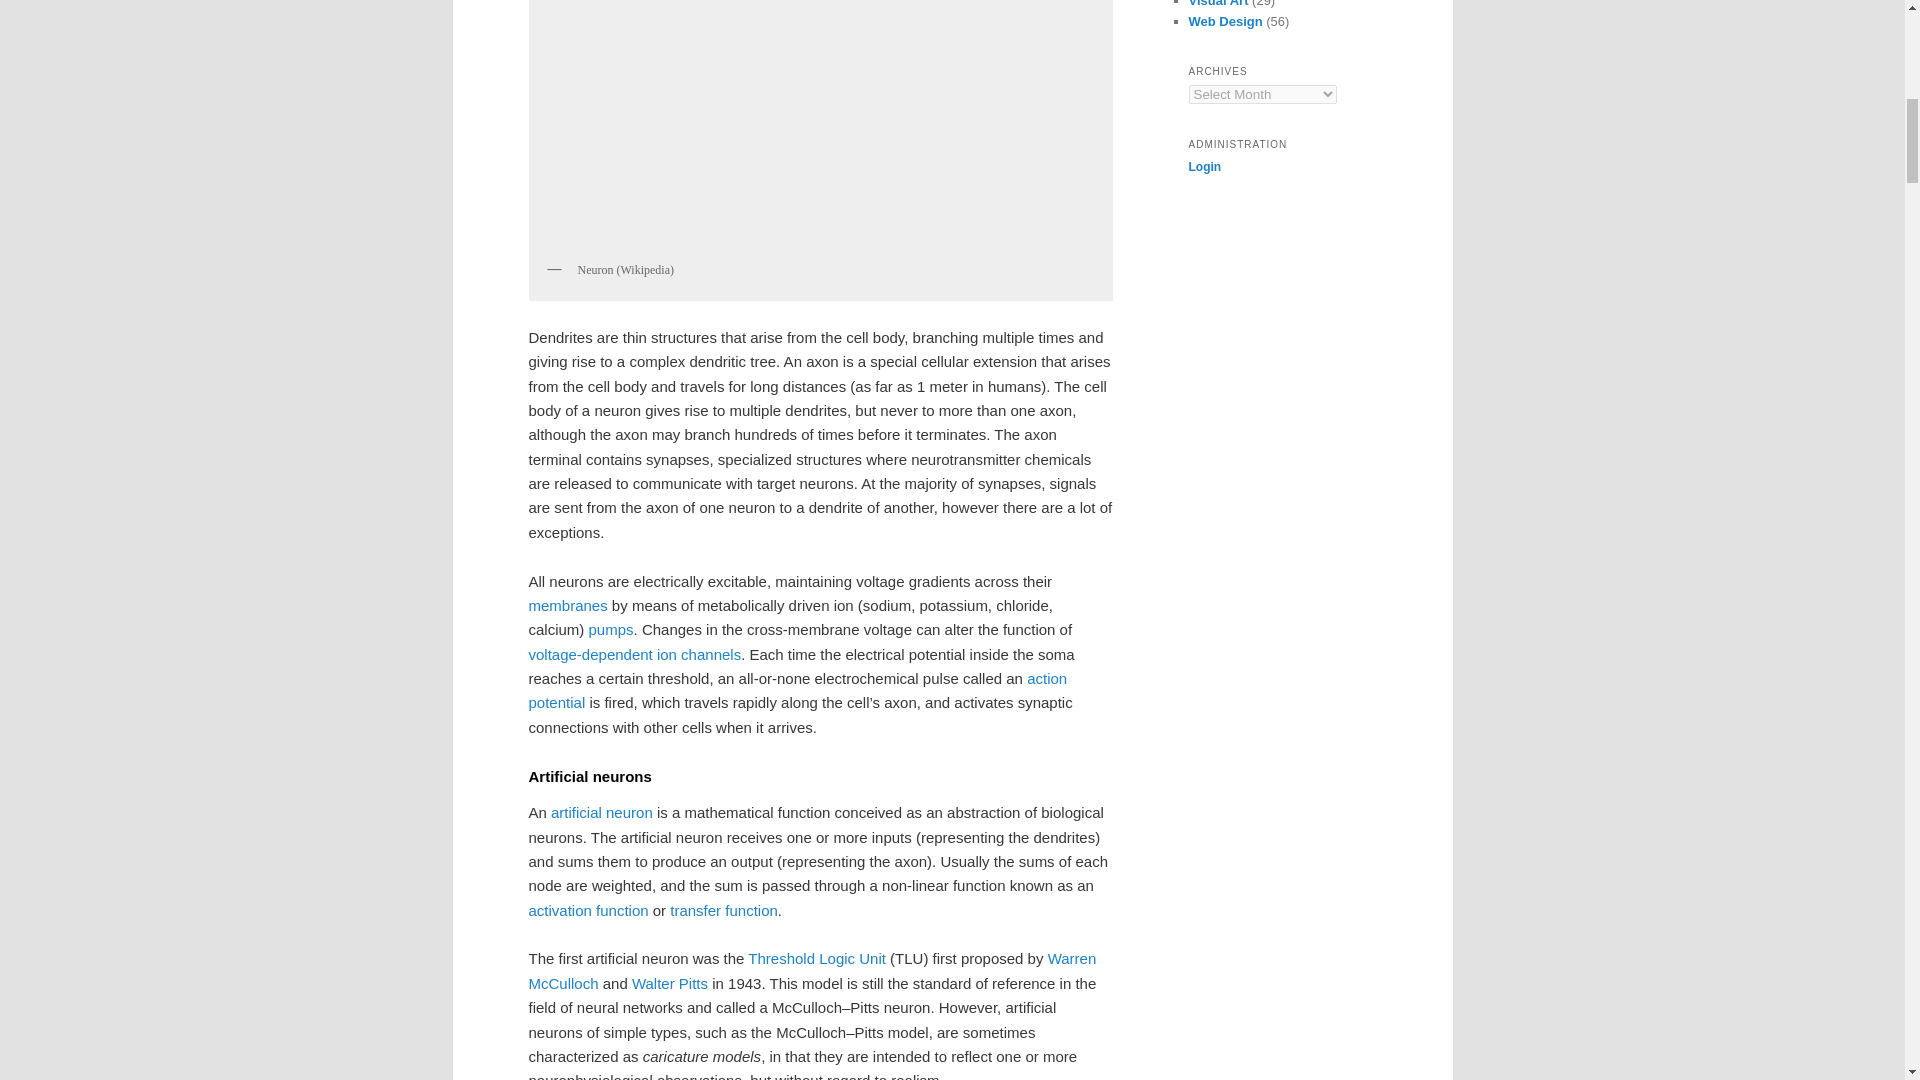 This screenshot has width=1920, height=1080. I want to click on activation function, so click(588, 910).